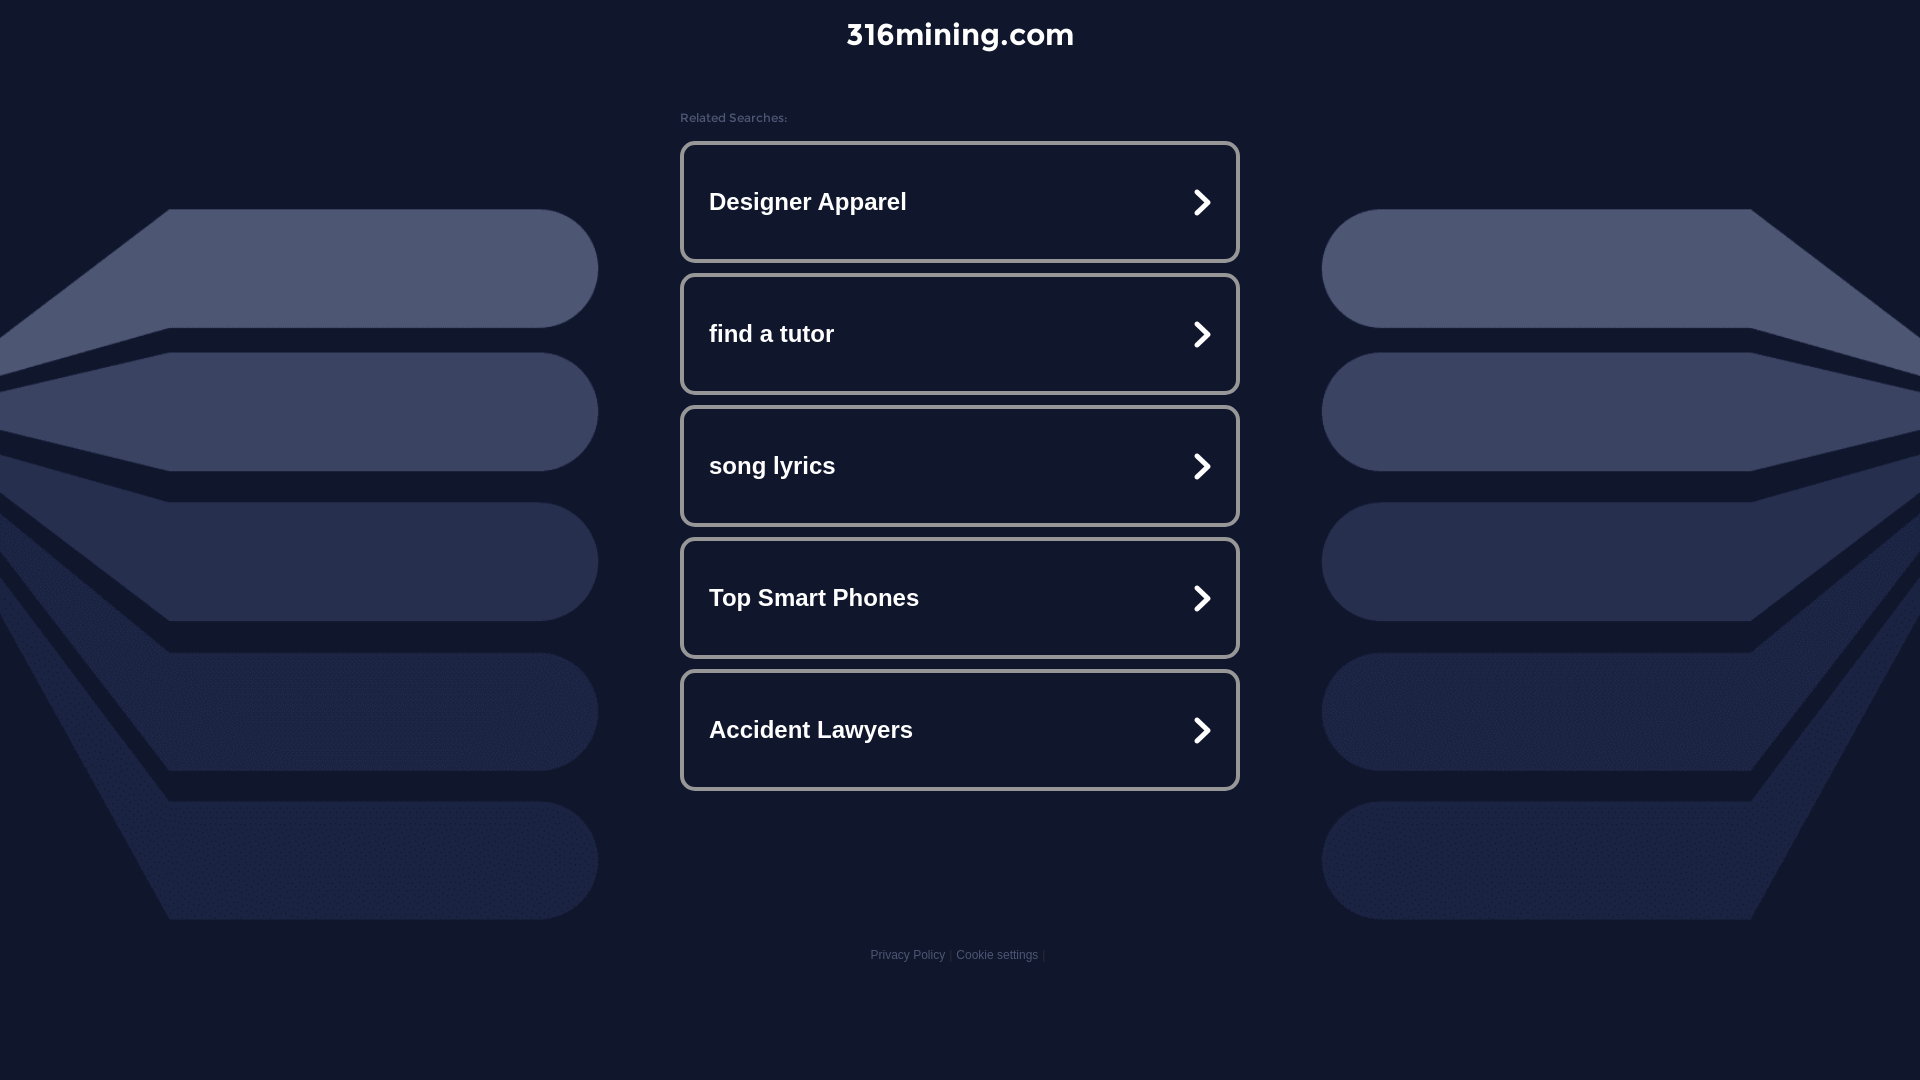  What do you see at coordinates (960, 334) in the screenshot?
I see `find a tutor` at bounding box center [960, 334].